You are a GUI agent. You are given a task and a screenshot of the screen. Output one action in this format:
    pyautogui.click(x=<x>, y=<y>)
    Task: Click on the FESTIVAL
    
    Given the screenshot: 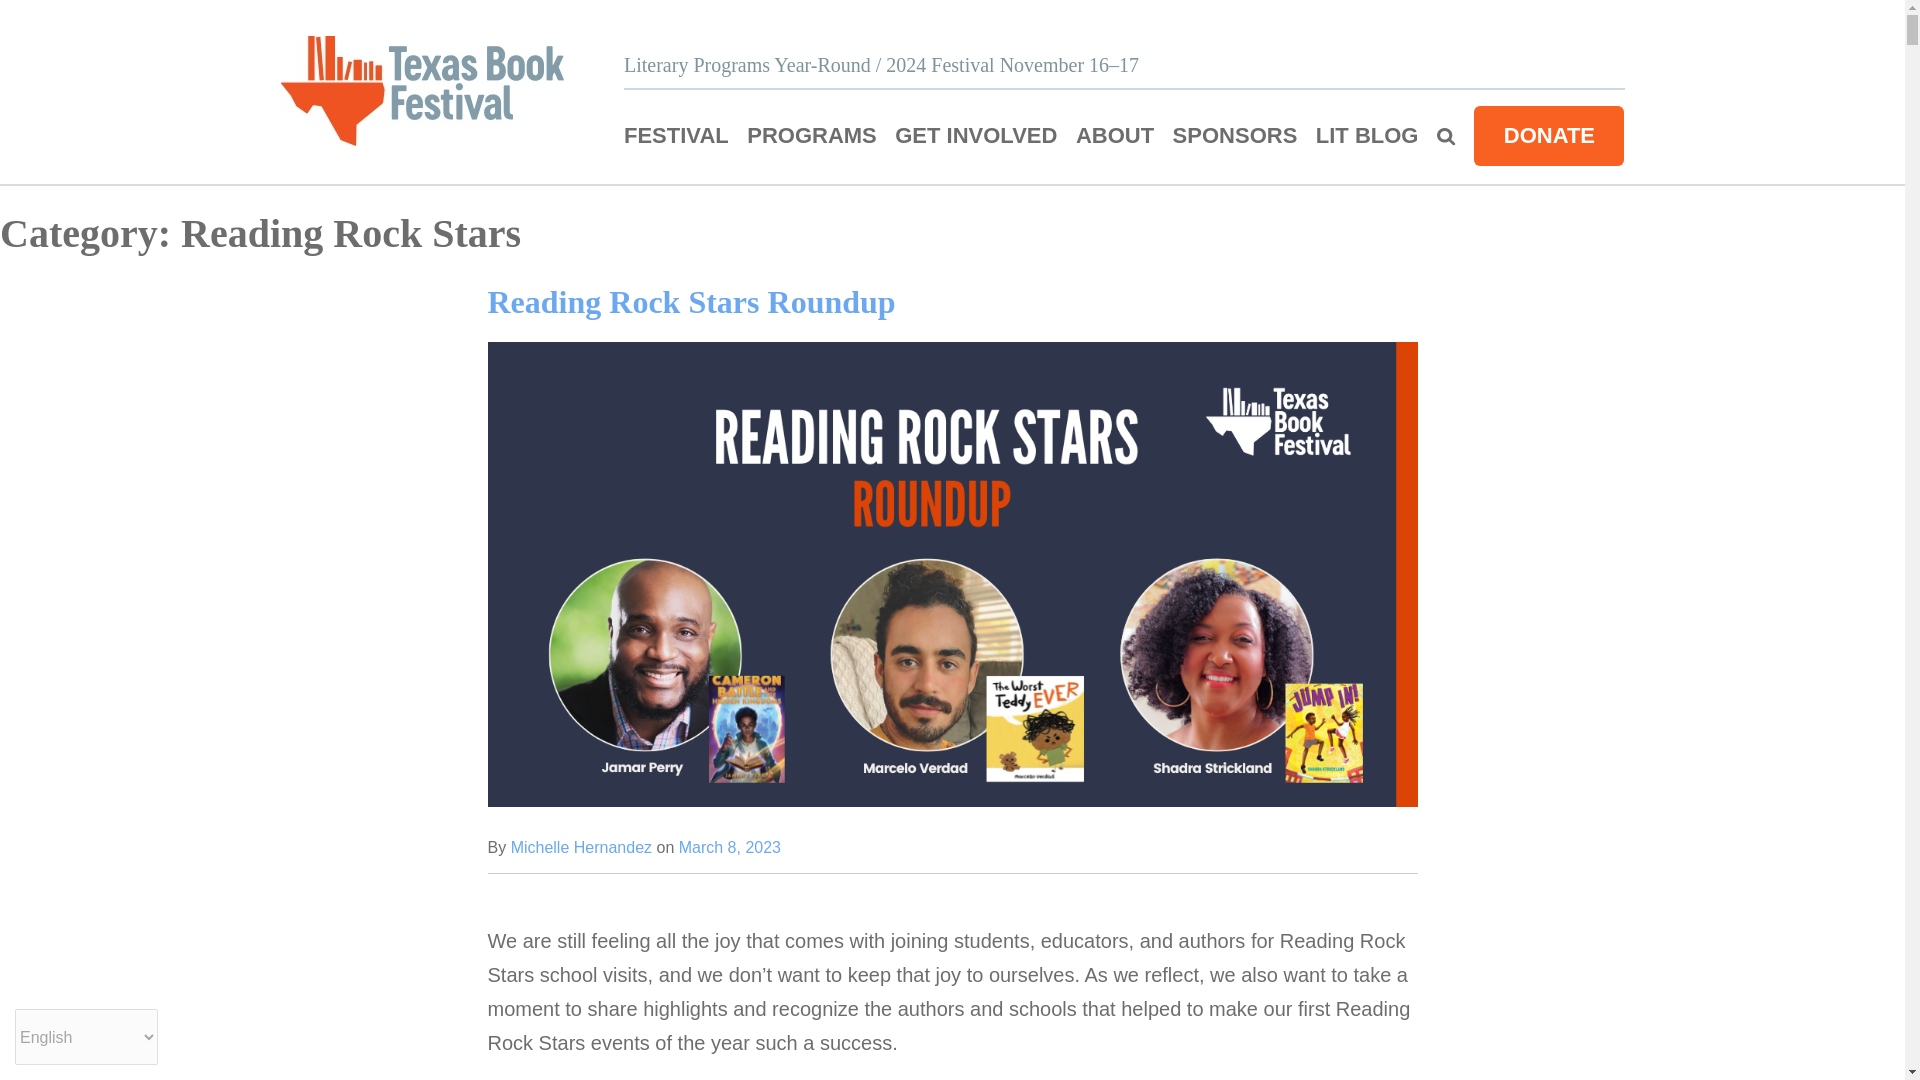 What is the action you would take?
    pyautogui.click(x=676, y=136)
    